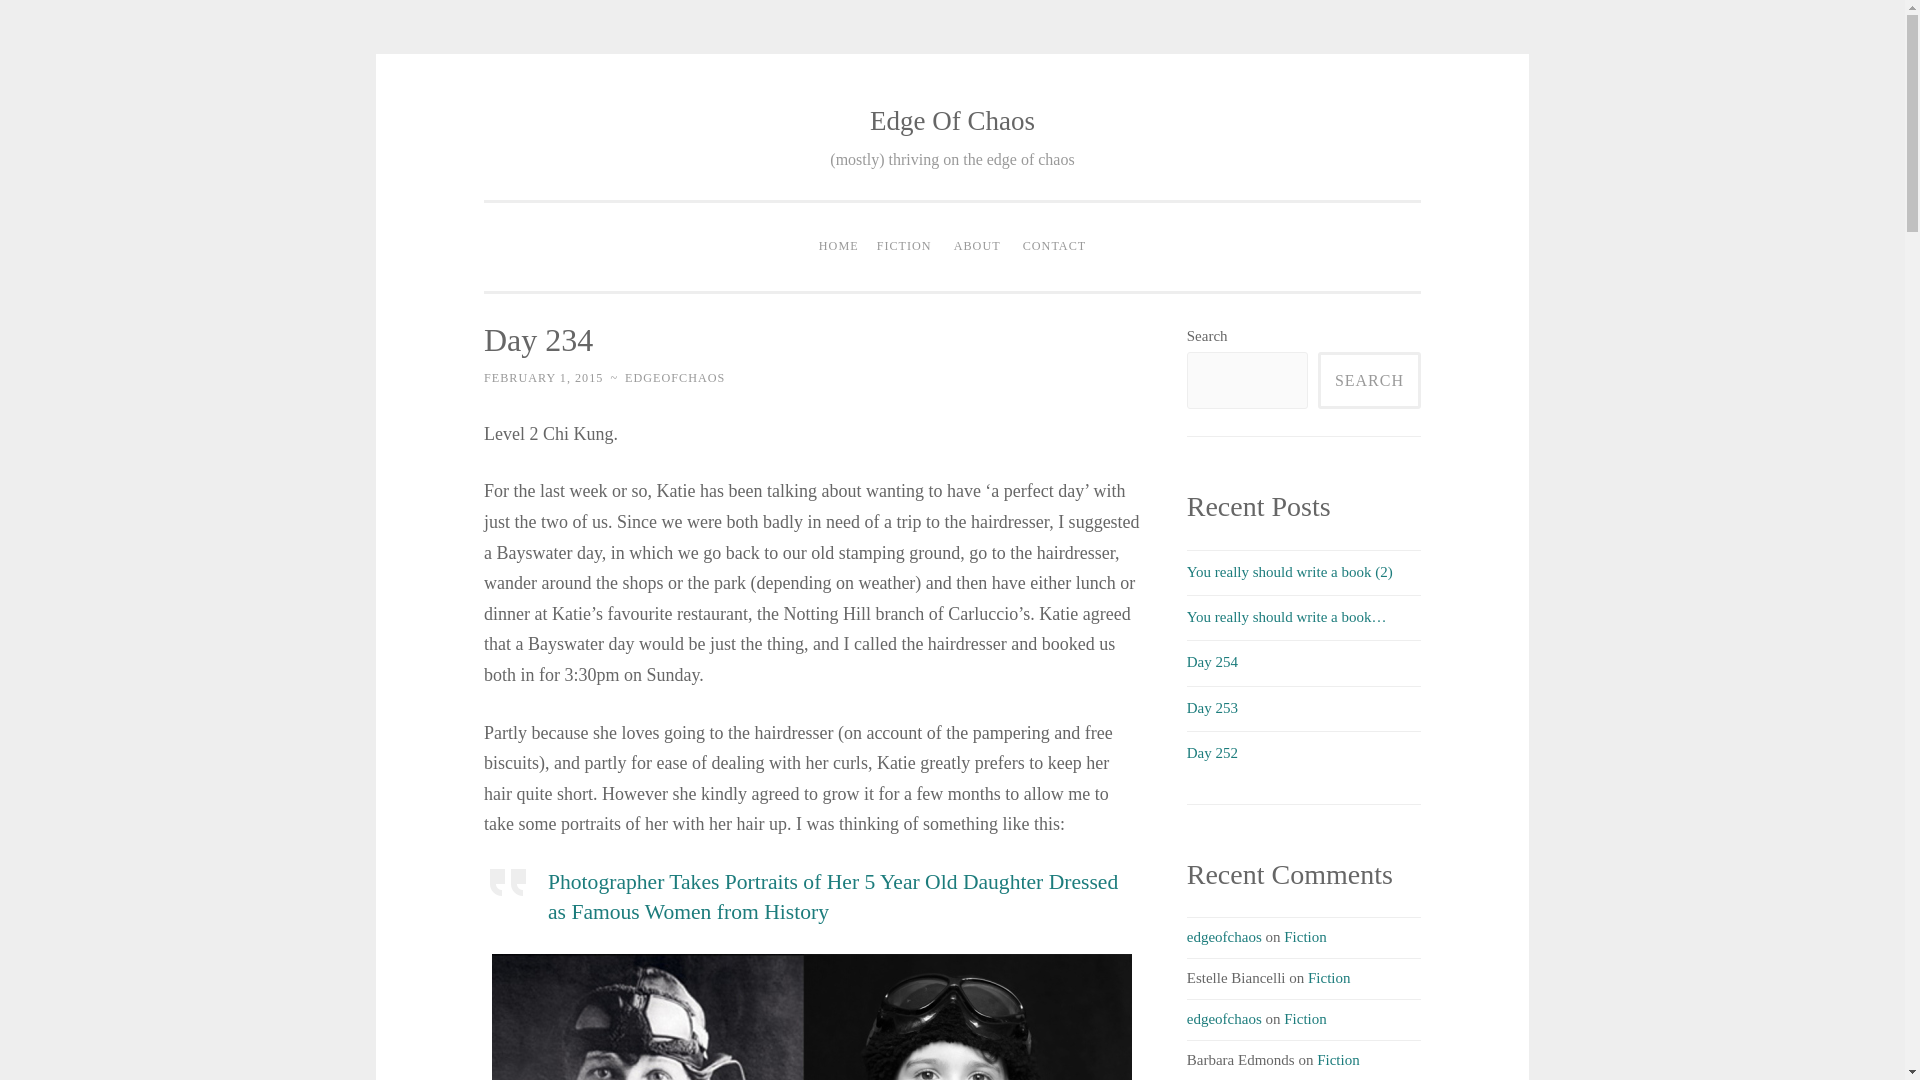  What do you see at coordinates (1368, 380) in the screenshot?
I see `SEARCH` at bounding box center [1368, 380].